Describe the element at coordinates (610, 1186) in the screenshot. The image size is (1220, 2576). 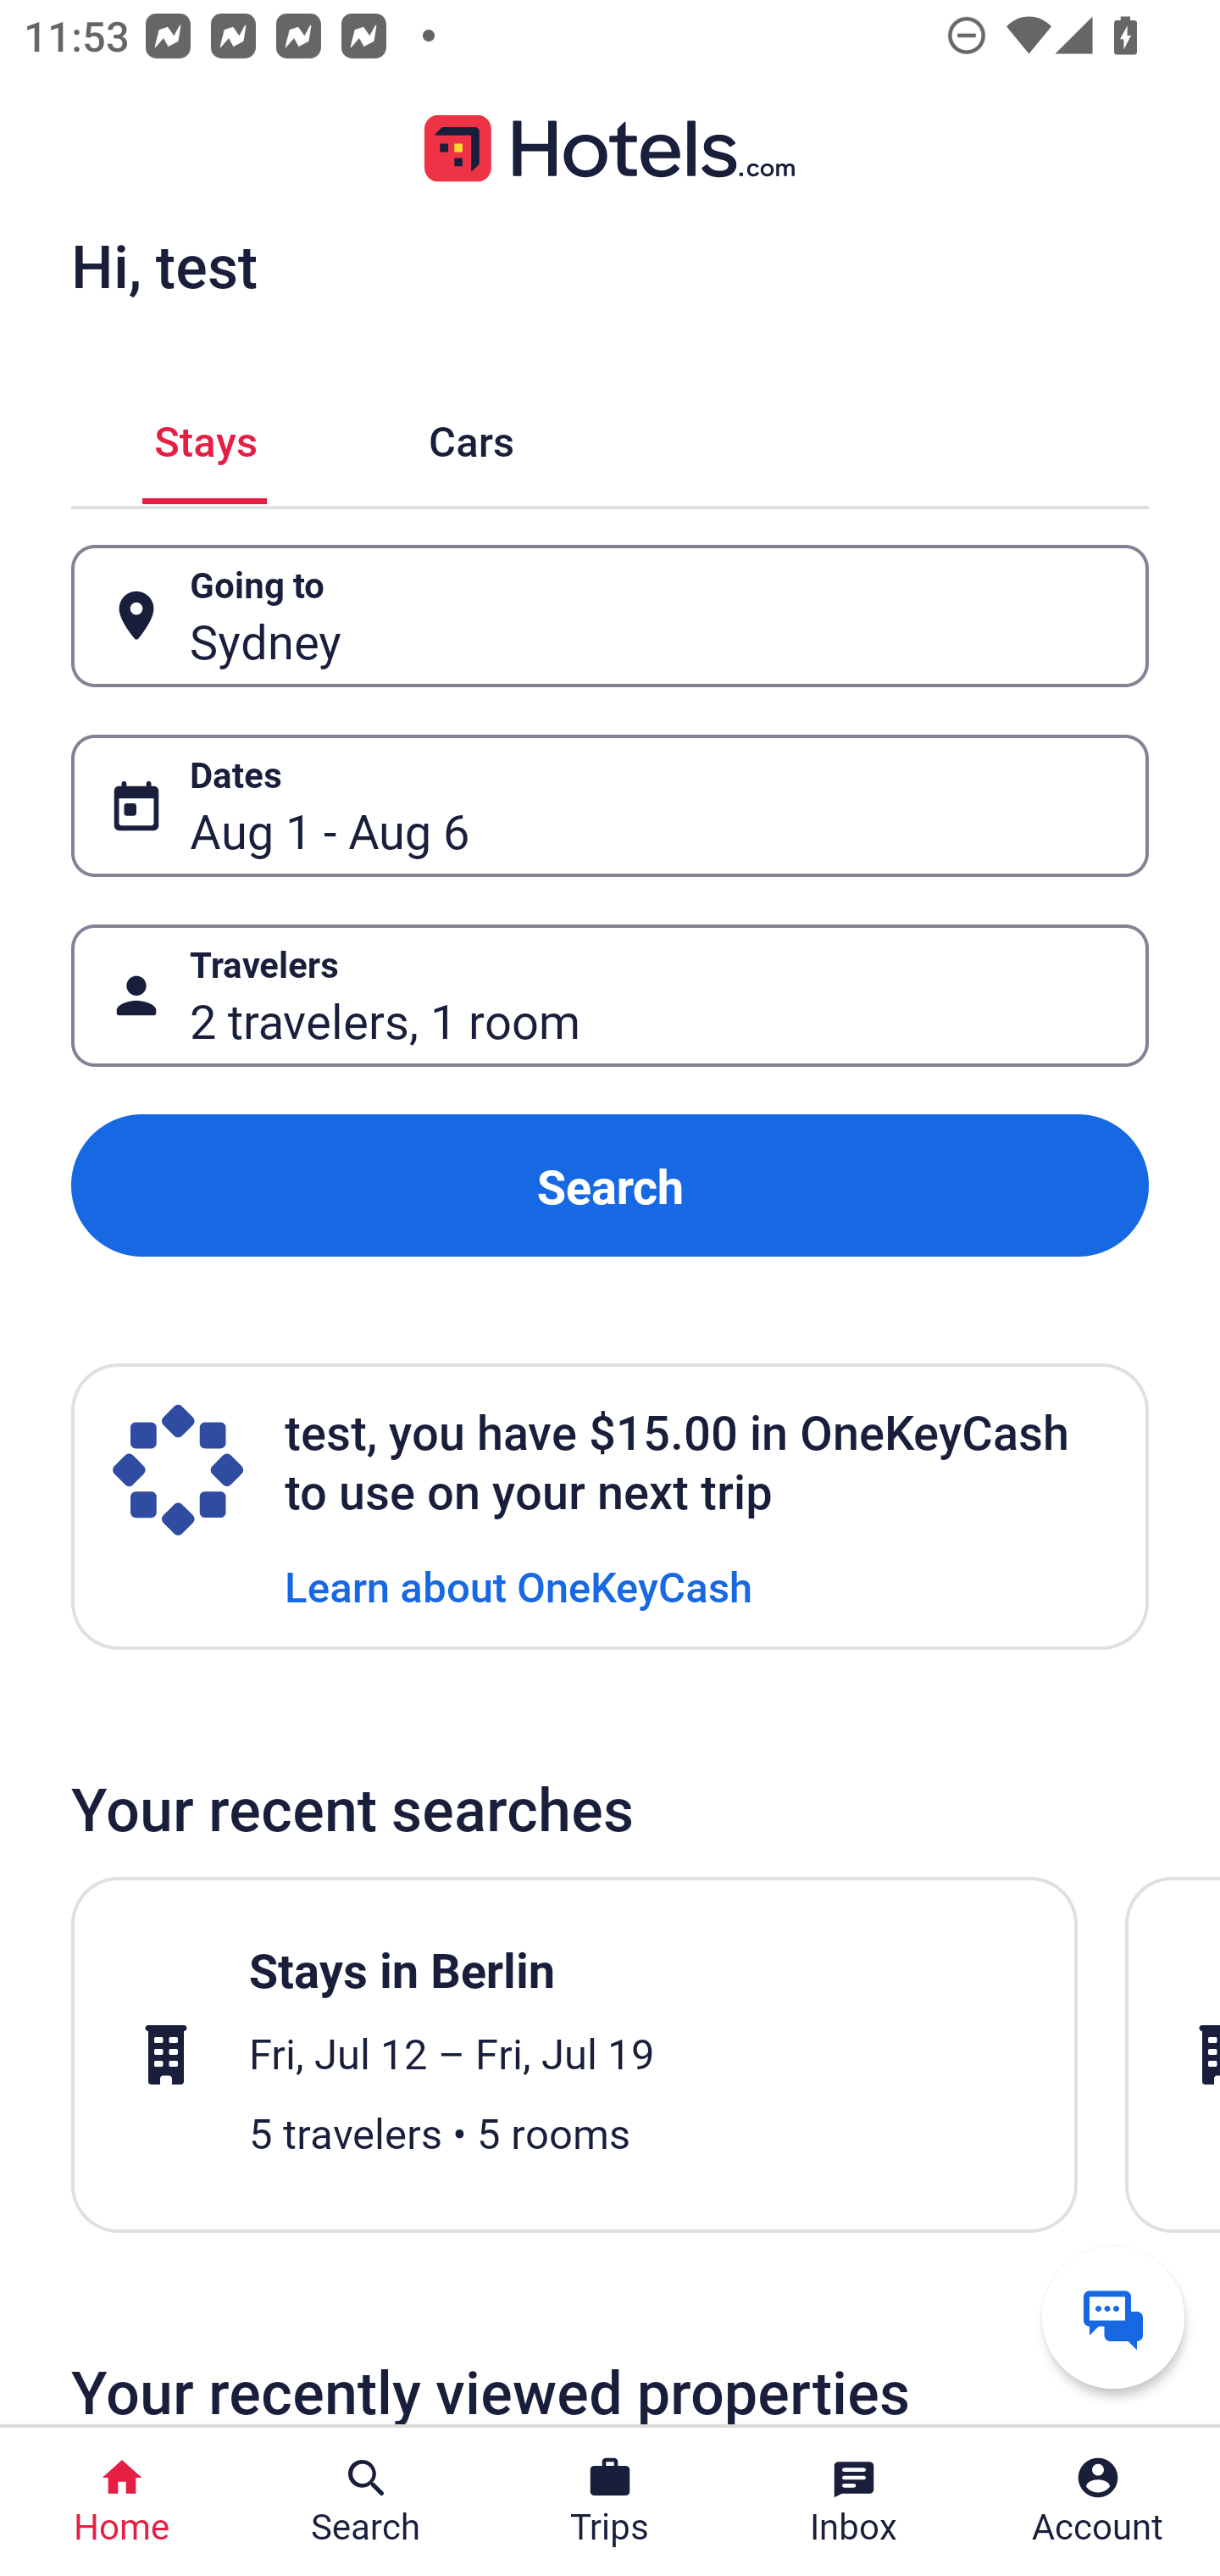
I see `Search` at that location.